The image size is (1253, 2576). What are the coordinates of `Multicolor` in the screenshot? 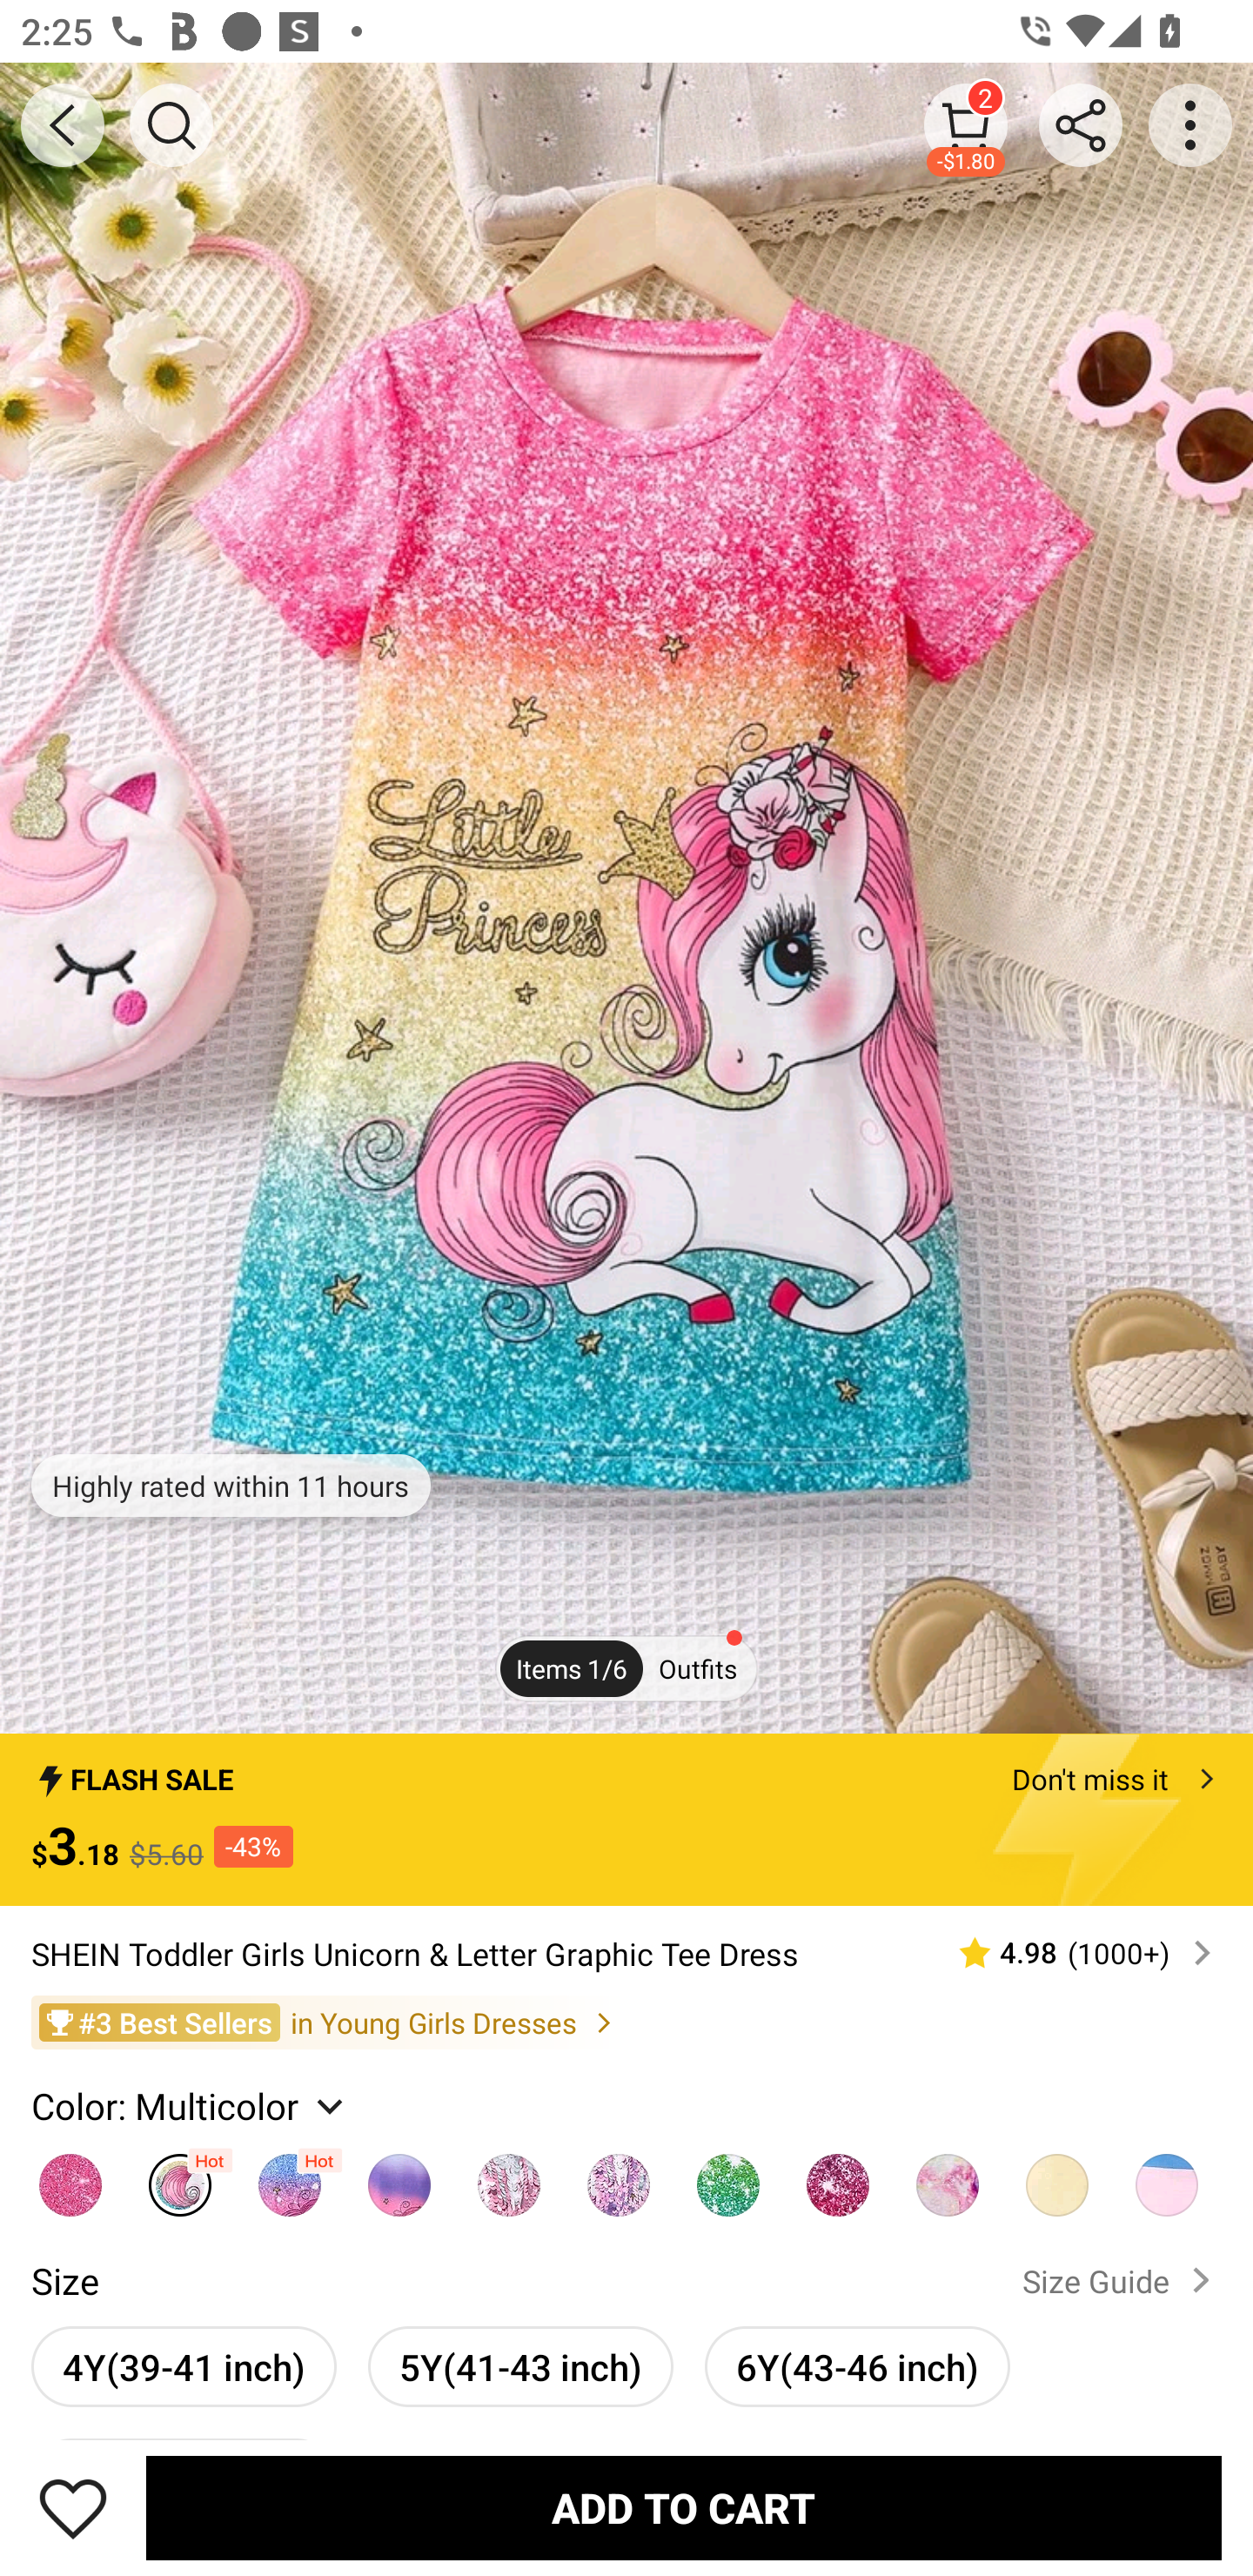 It's located at (837, 2177).